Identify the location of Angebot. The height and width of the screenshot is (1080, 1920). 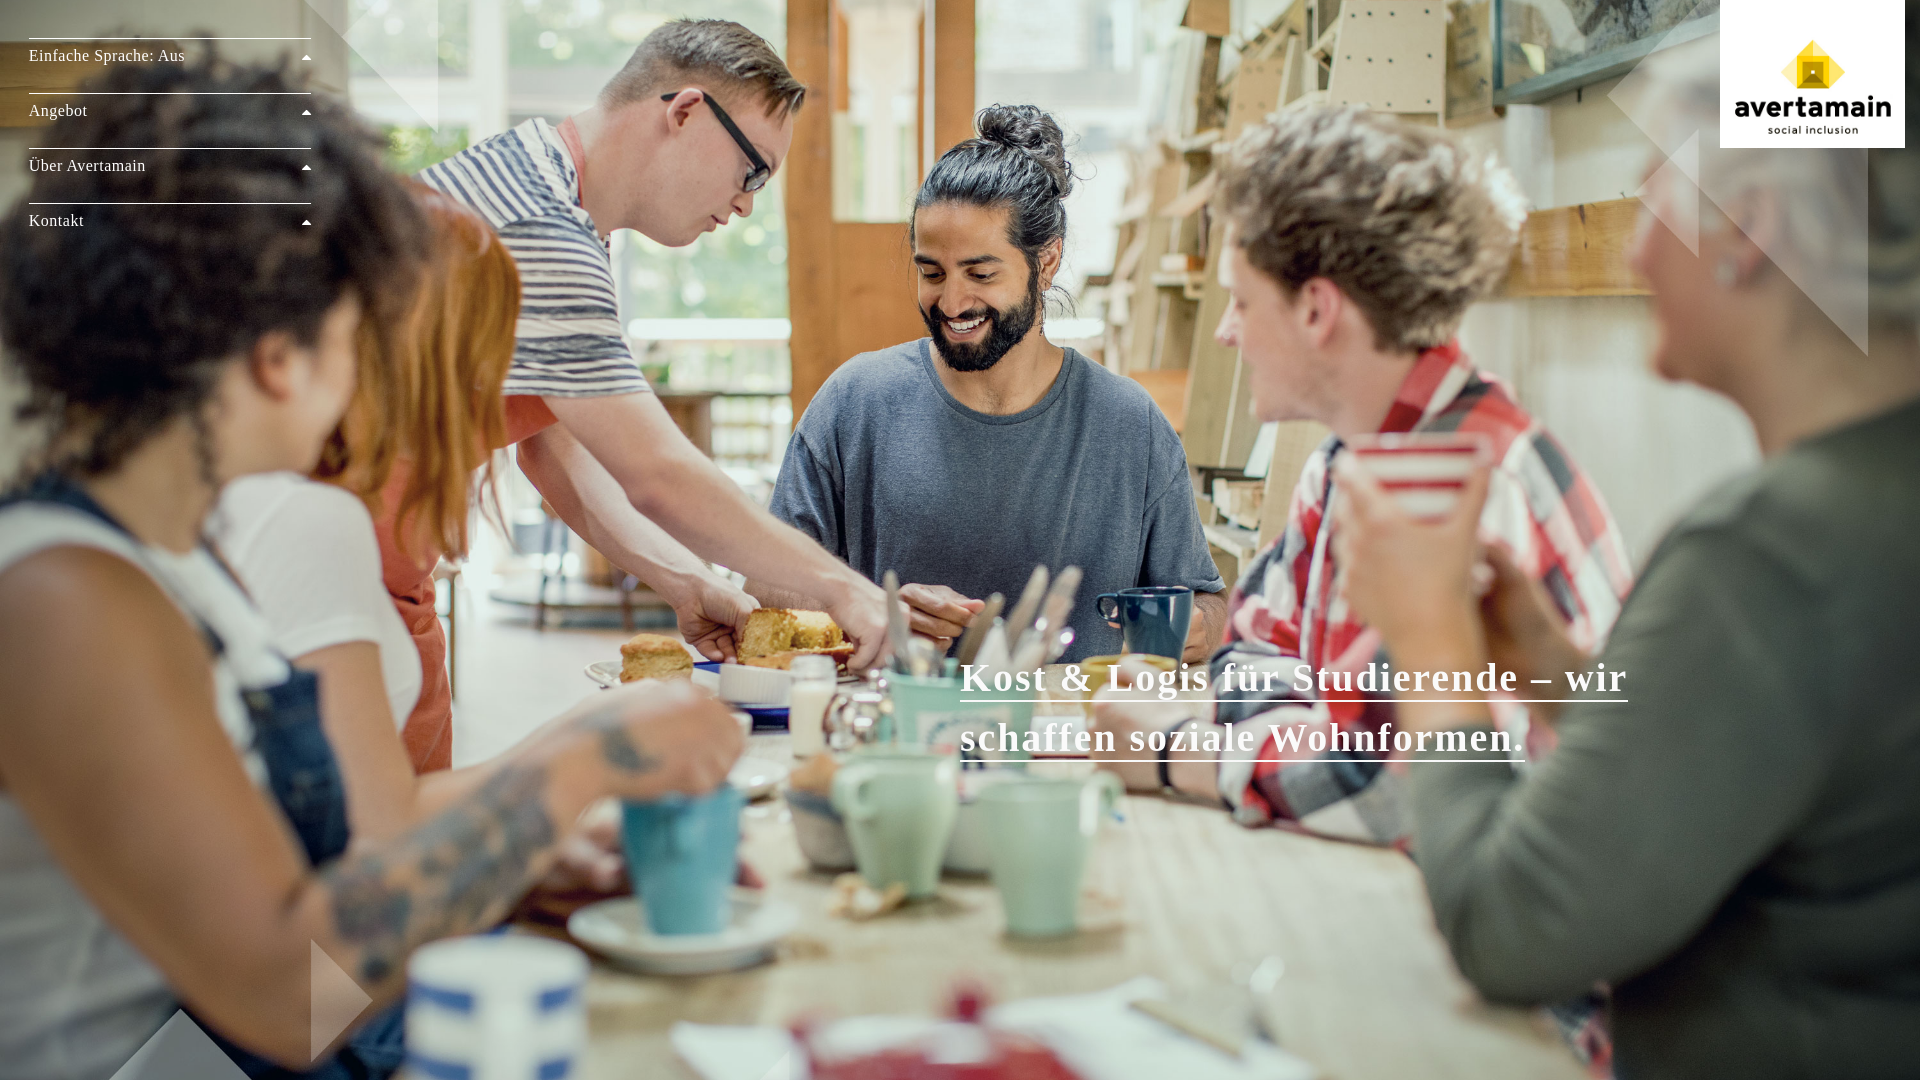
(170, 108).